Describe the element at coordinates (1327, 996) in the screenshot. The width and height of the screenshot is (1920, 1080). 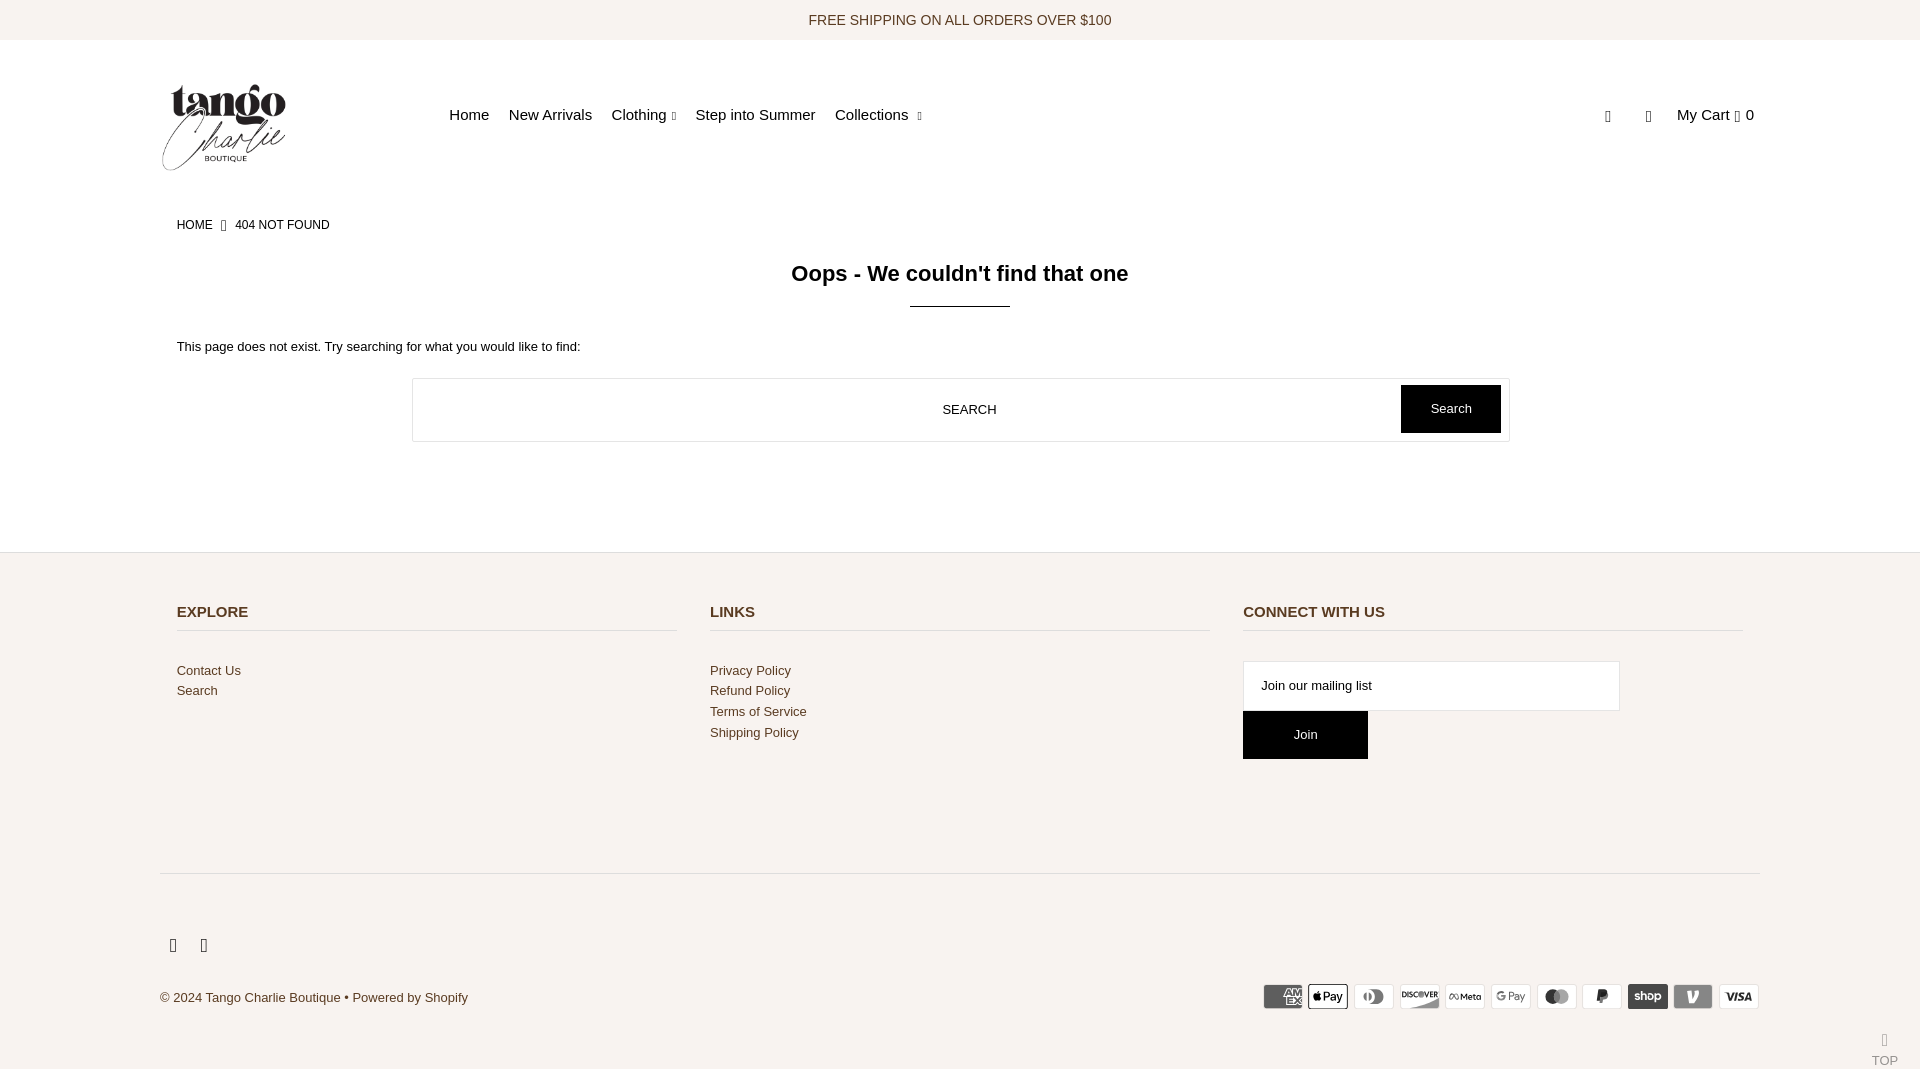
I see `Apple Pay` at that location.